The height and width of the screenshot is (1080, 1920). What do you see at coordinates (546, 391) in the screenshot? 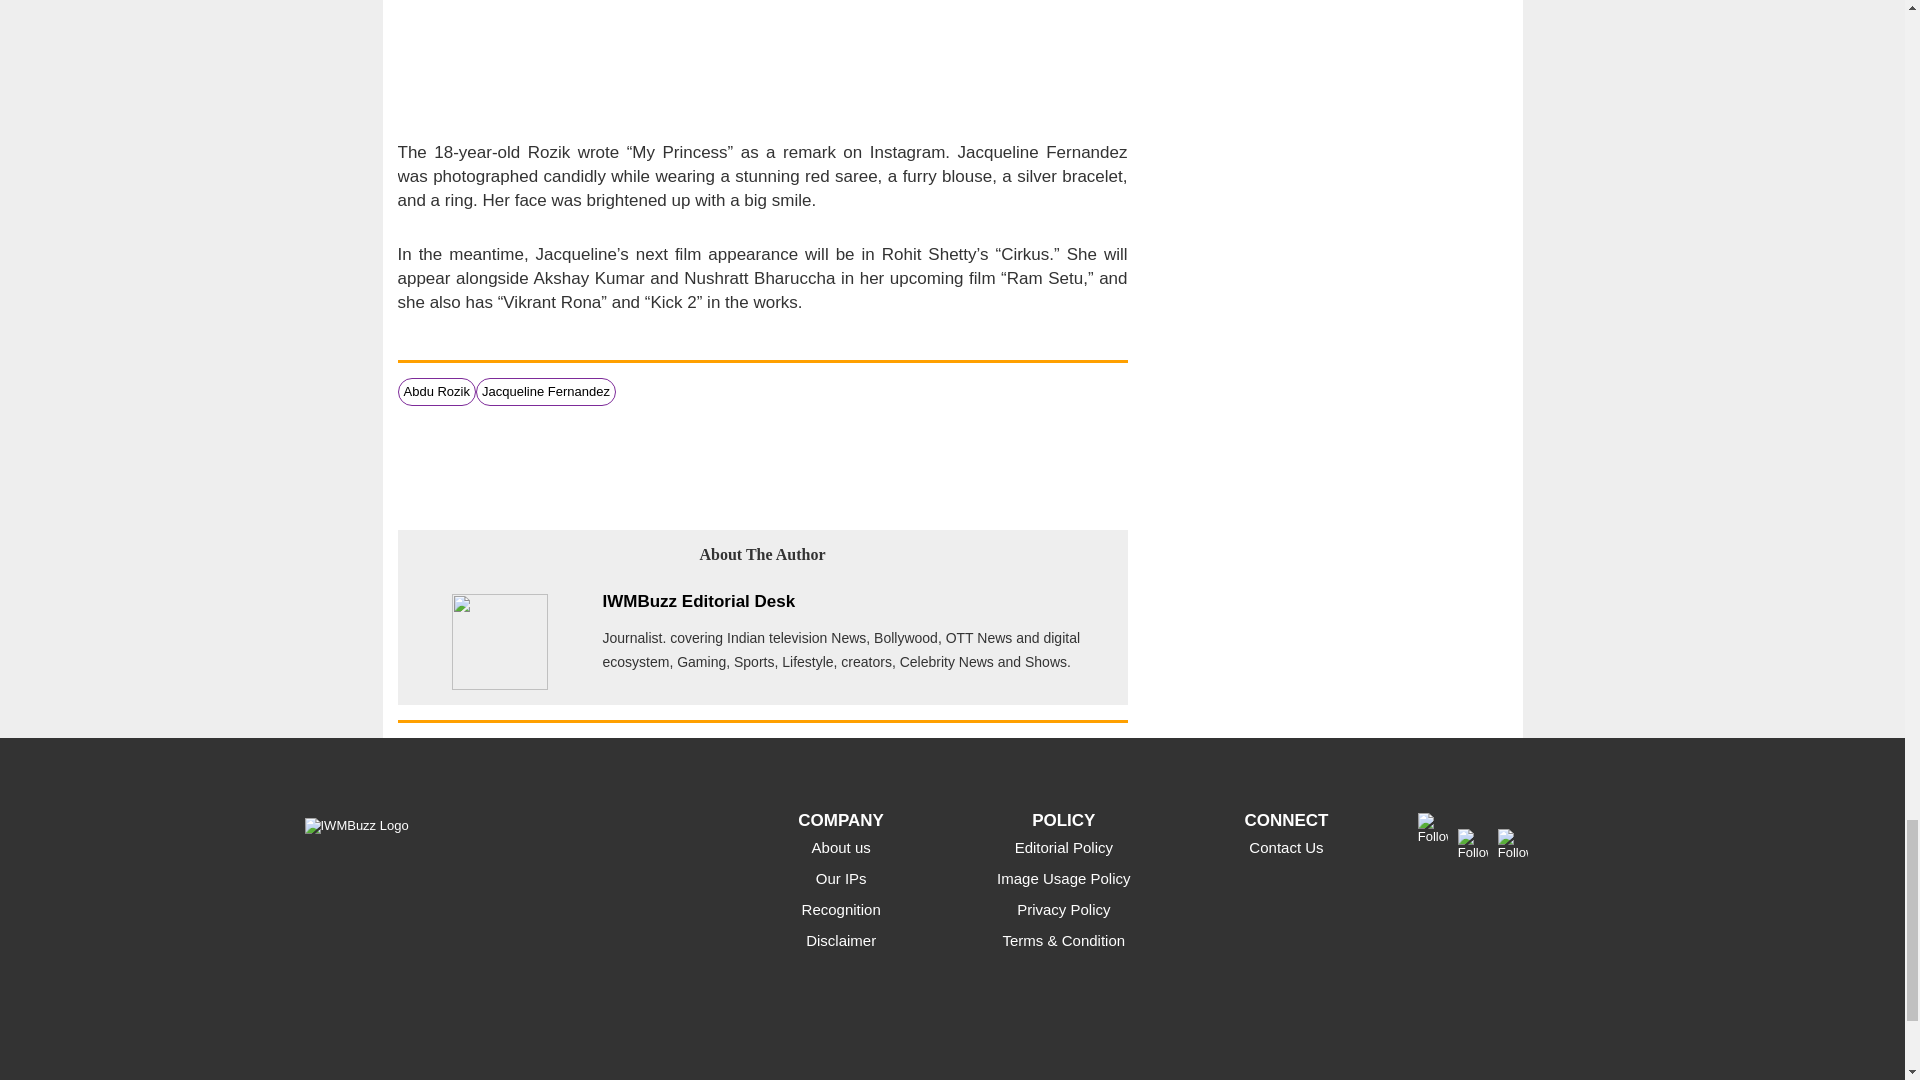
I see `Jacqueline Fernandez` at bounding box center [546, 391].